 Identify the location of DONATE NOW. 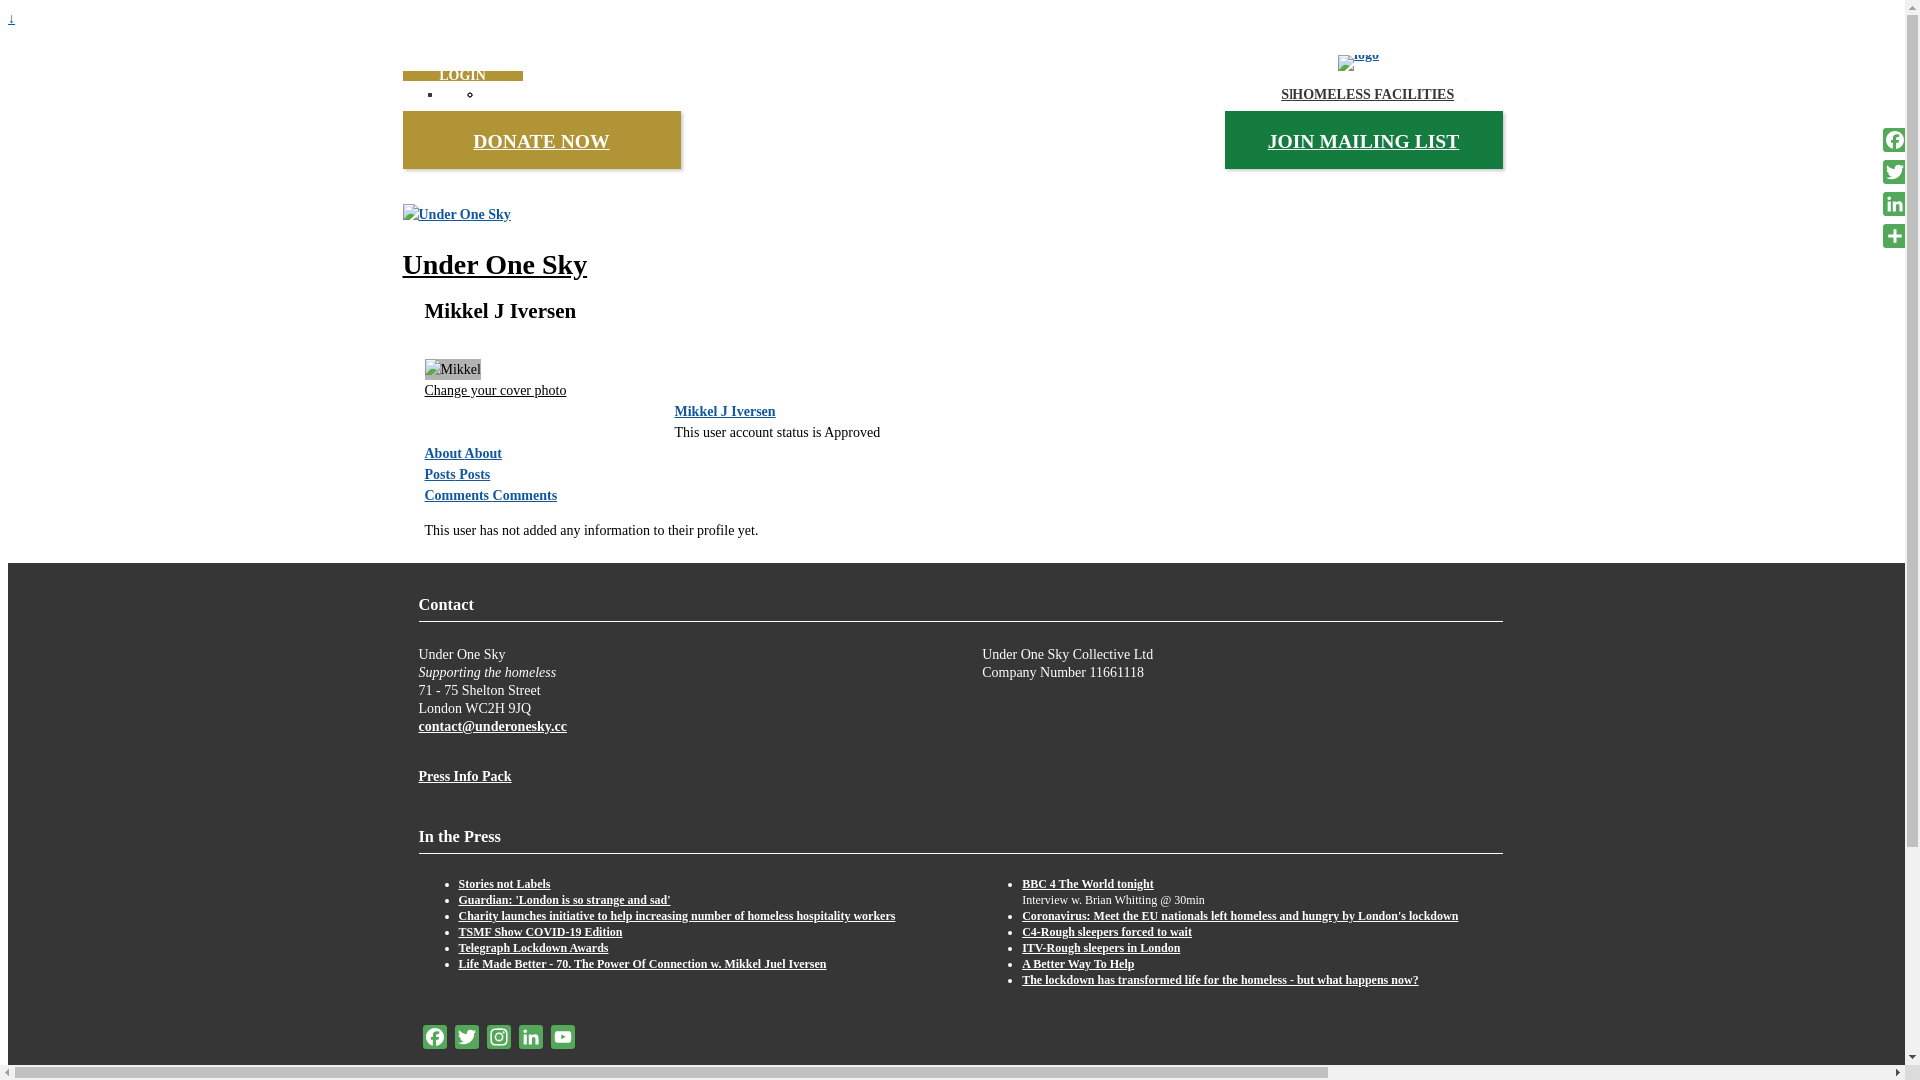
(541, 142).